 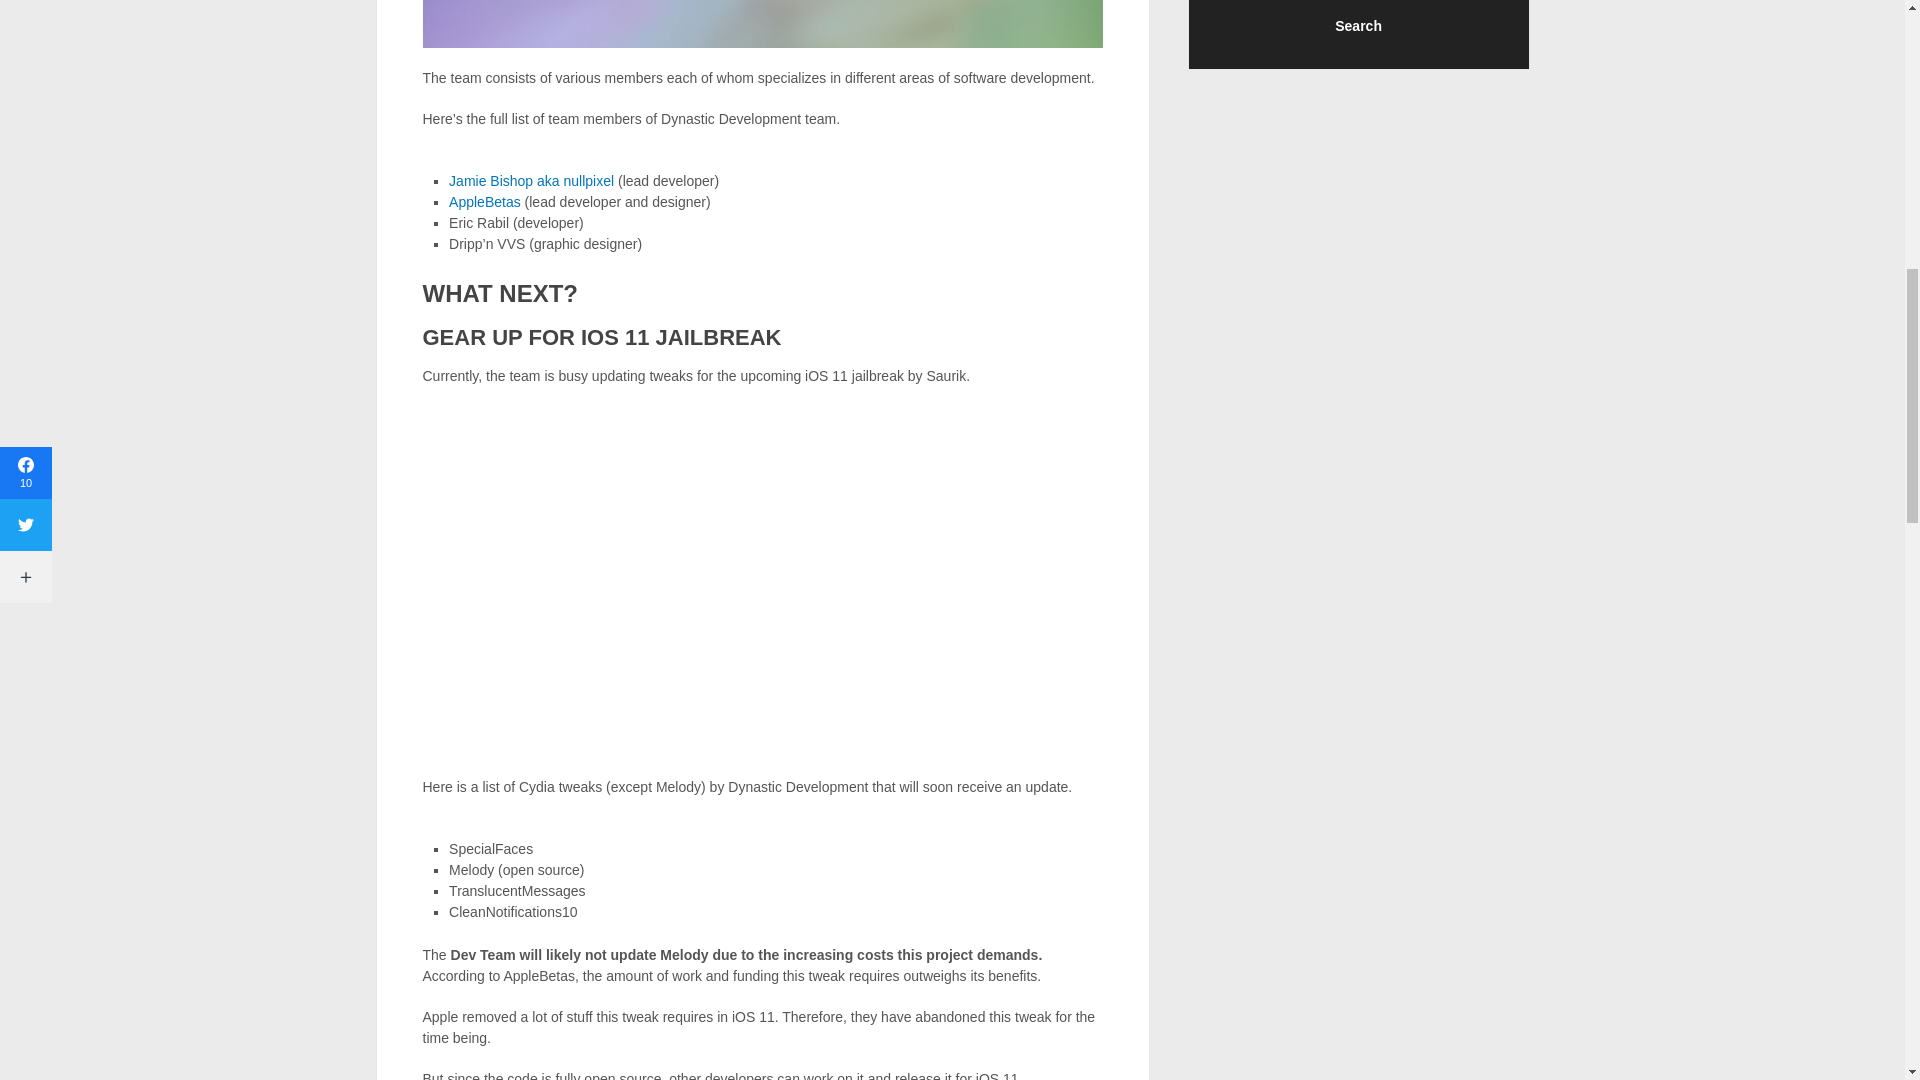 What do you see at coordinates (532, 180) in the screenshot?
I see `Jamie Bishop aka nullpixel` at bounding box center [532, 180].